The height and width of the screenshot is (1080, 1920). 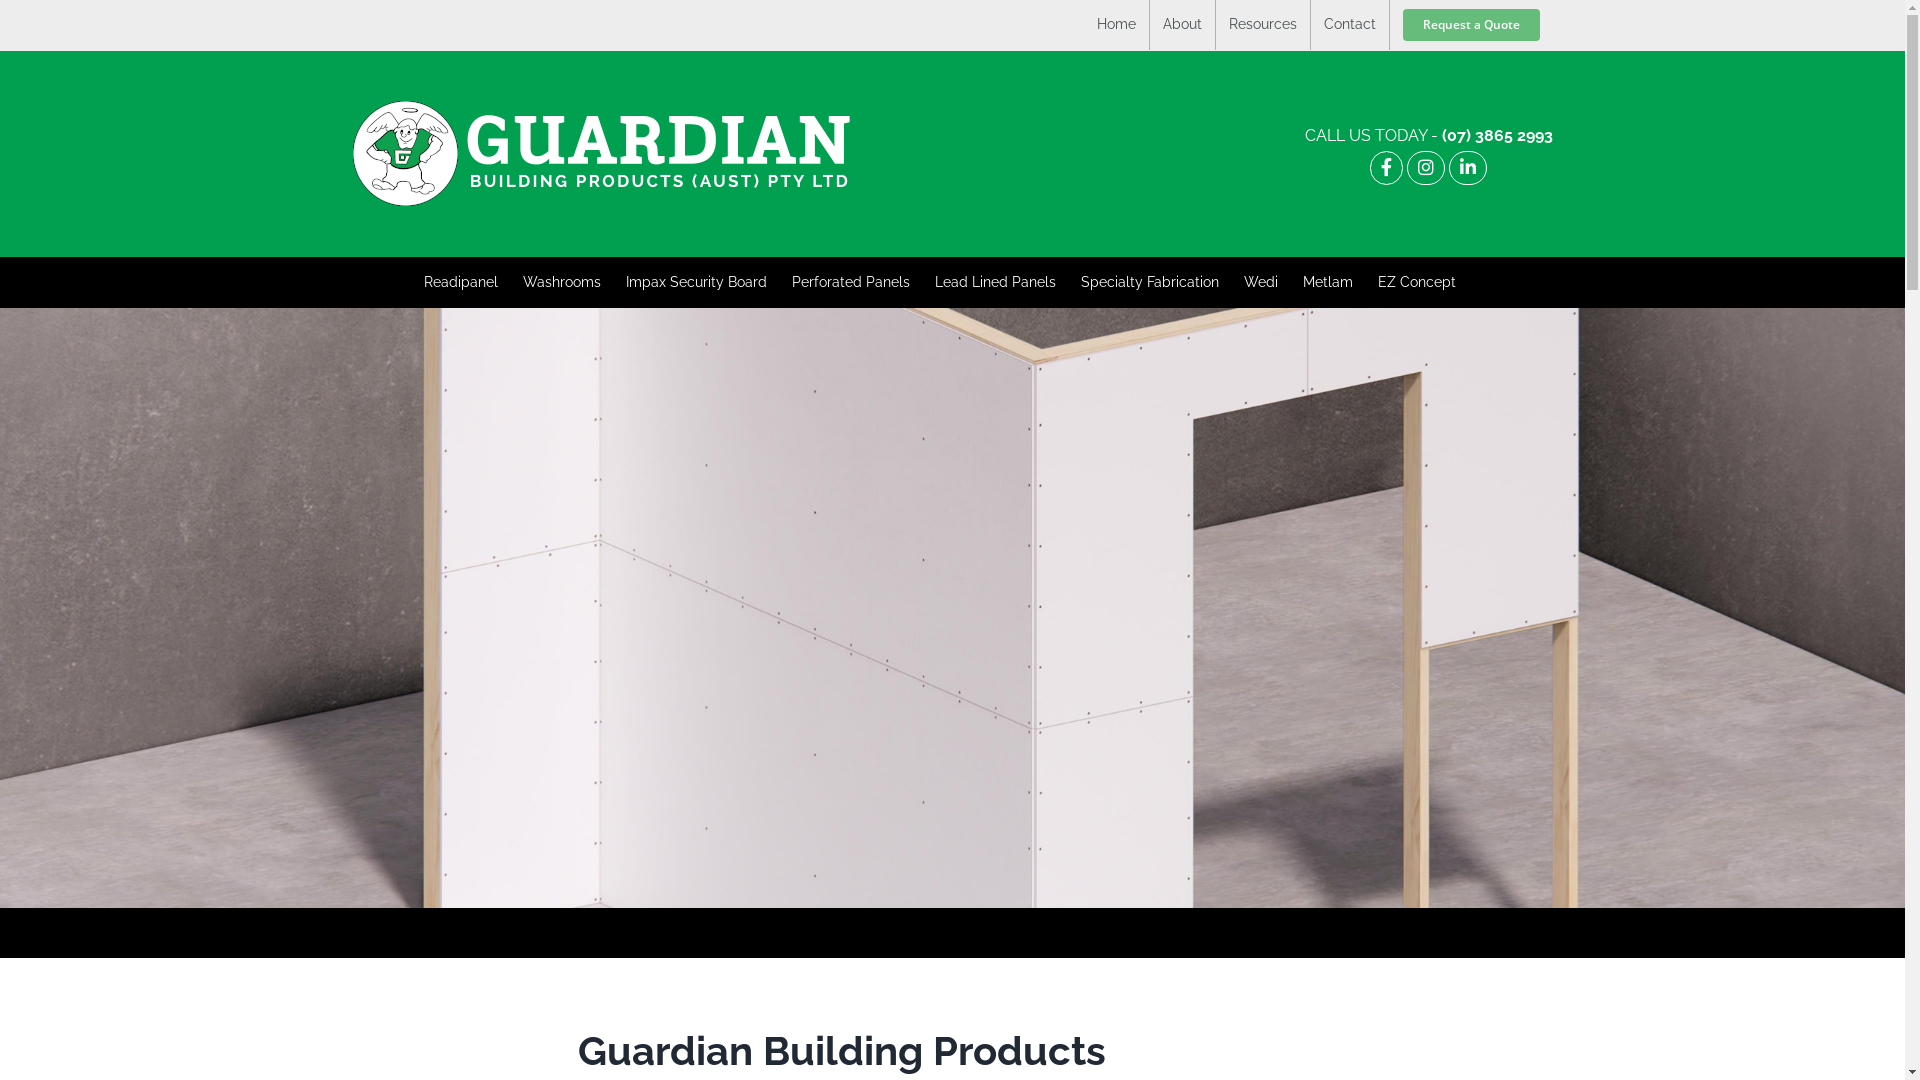 What do you see at coordinates (1116, 25) in the screenshot?
I see `Home` at bounding box center [1116, 25].